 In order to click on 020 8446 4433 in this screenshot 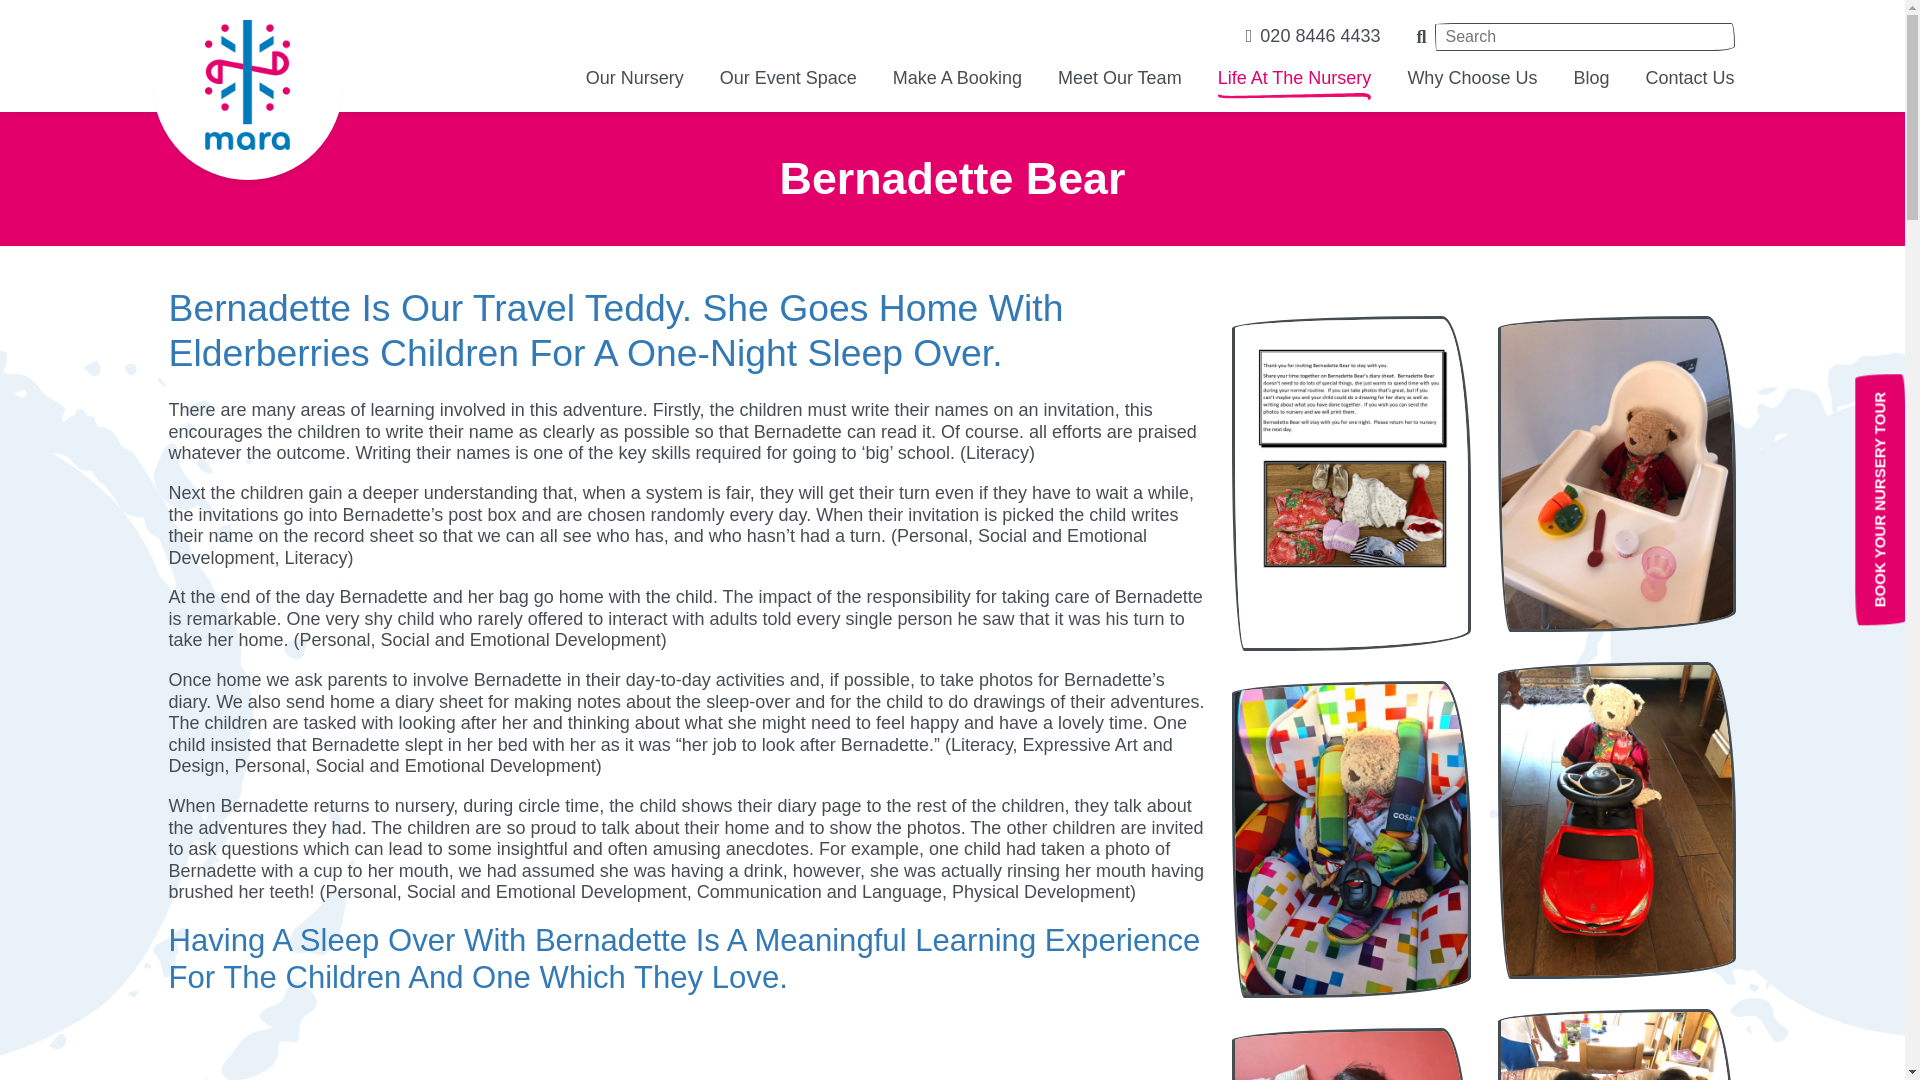, I will do `click(1314, 36)`.